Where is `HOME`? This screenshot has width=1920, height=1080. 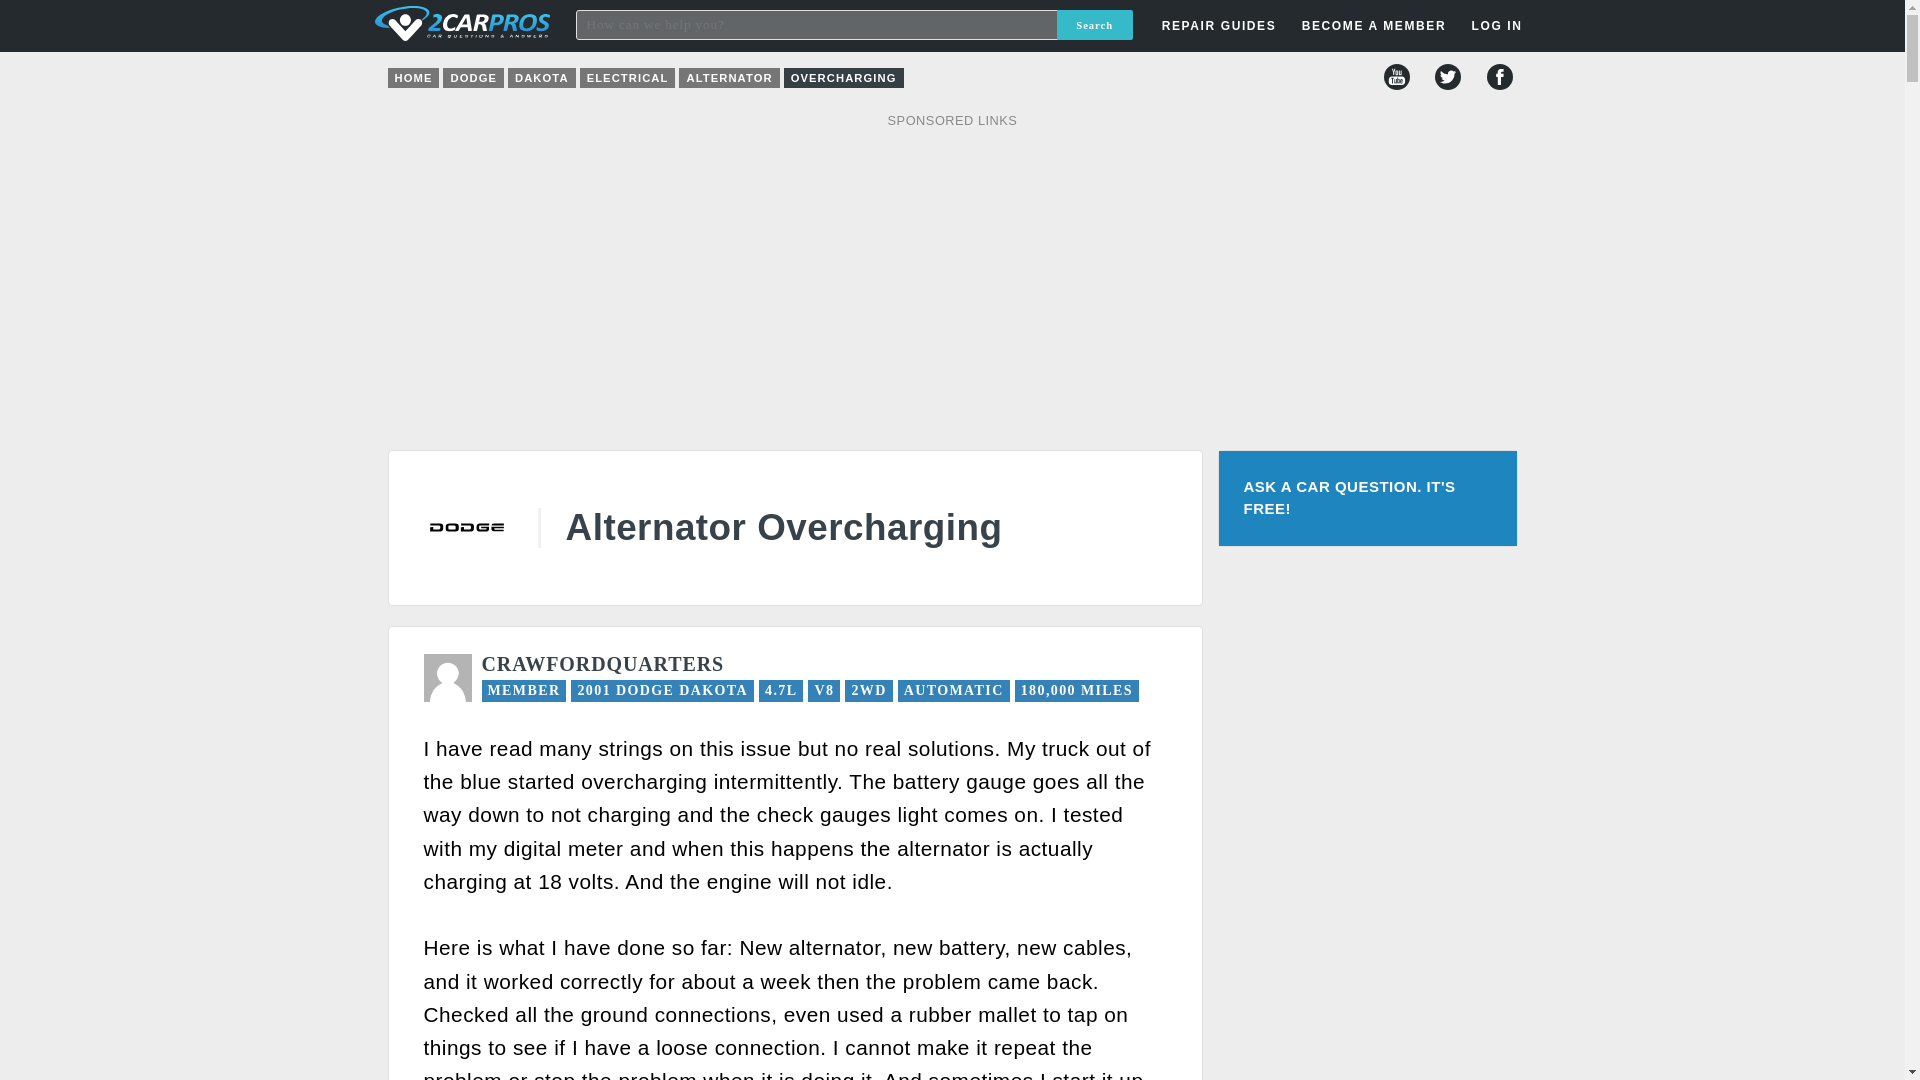
HOME is located at coordinates (413, 78).